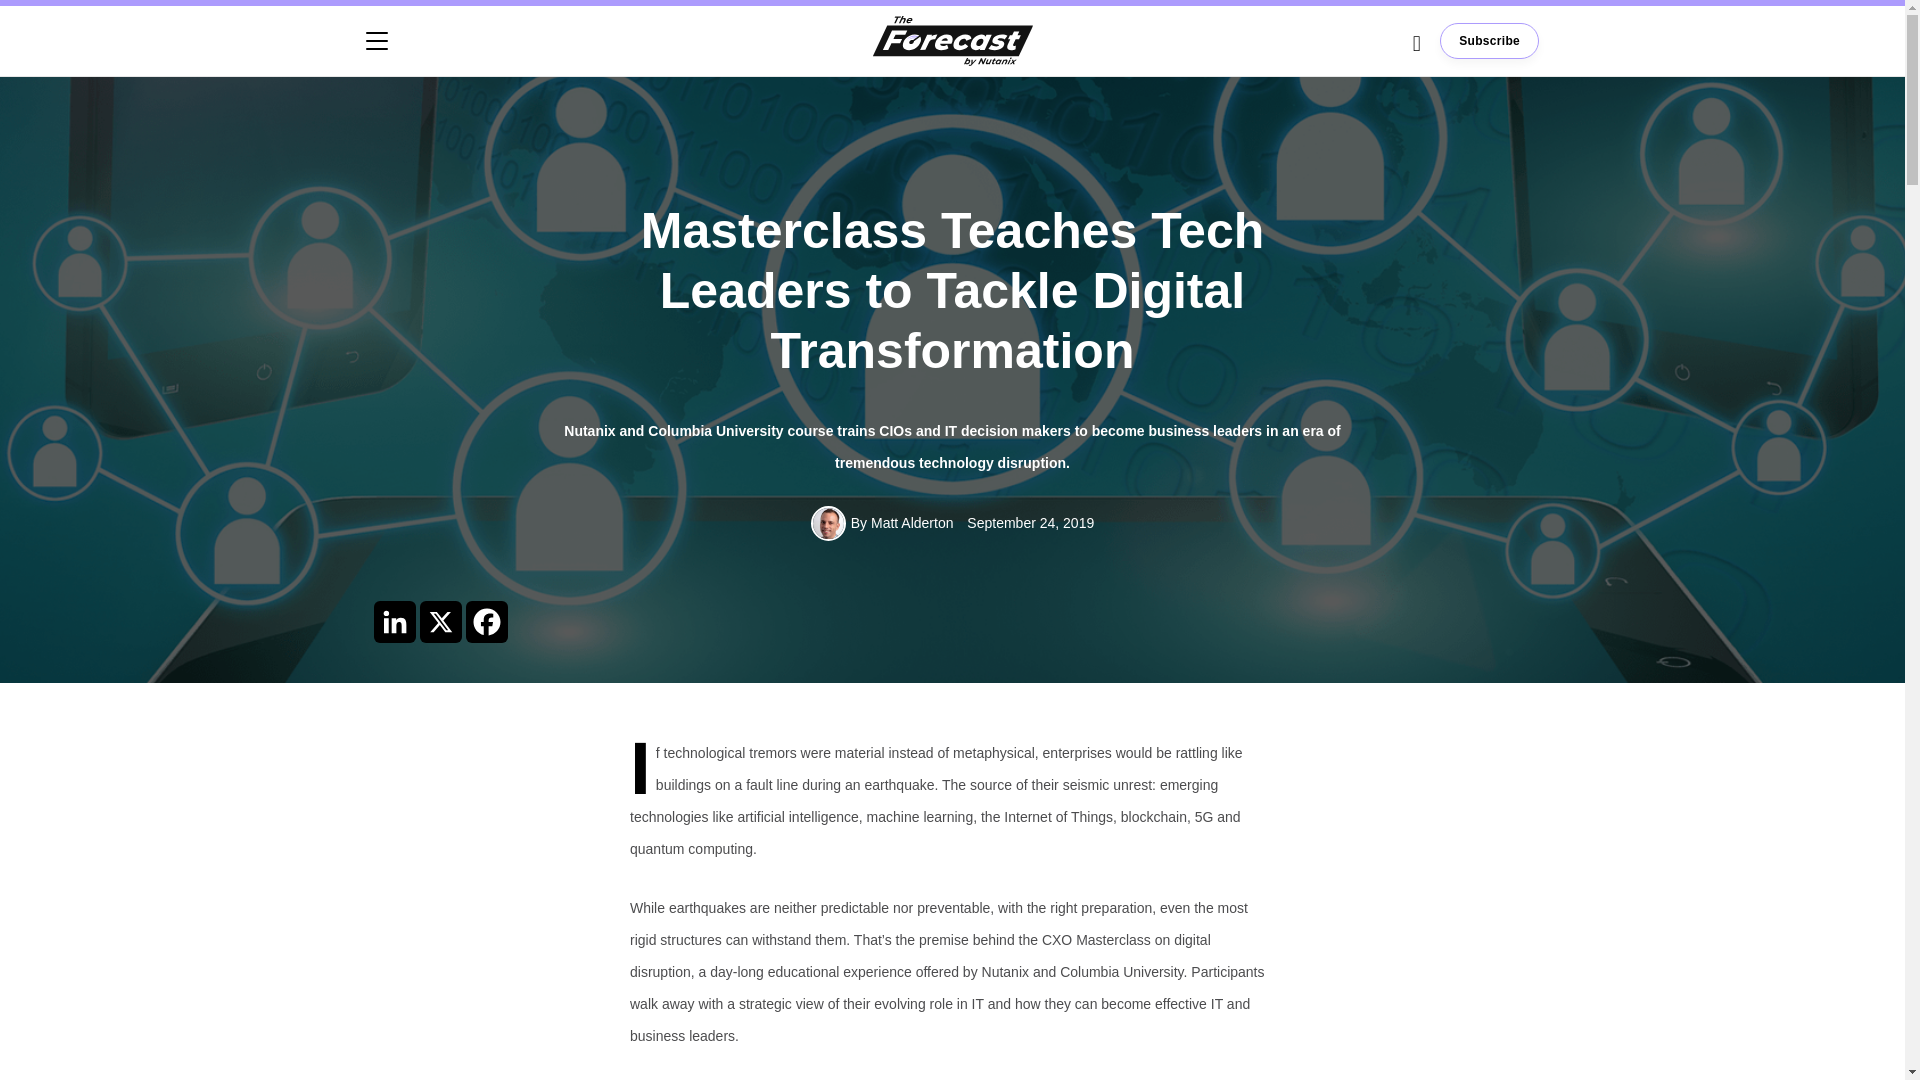  What do you see at coordinates (441, 620) in the screenshot?
I see `X` at bounding box center [441, 620].